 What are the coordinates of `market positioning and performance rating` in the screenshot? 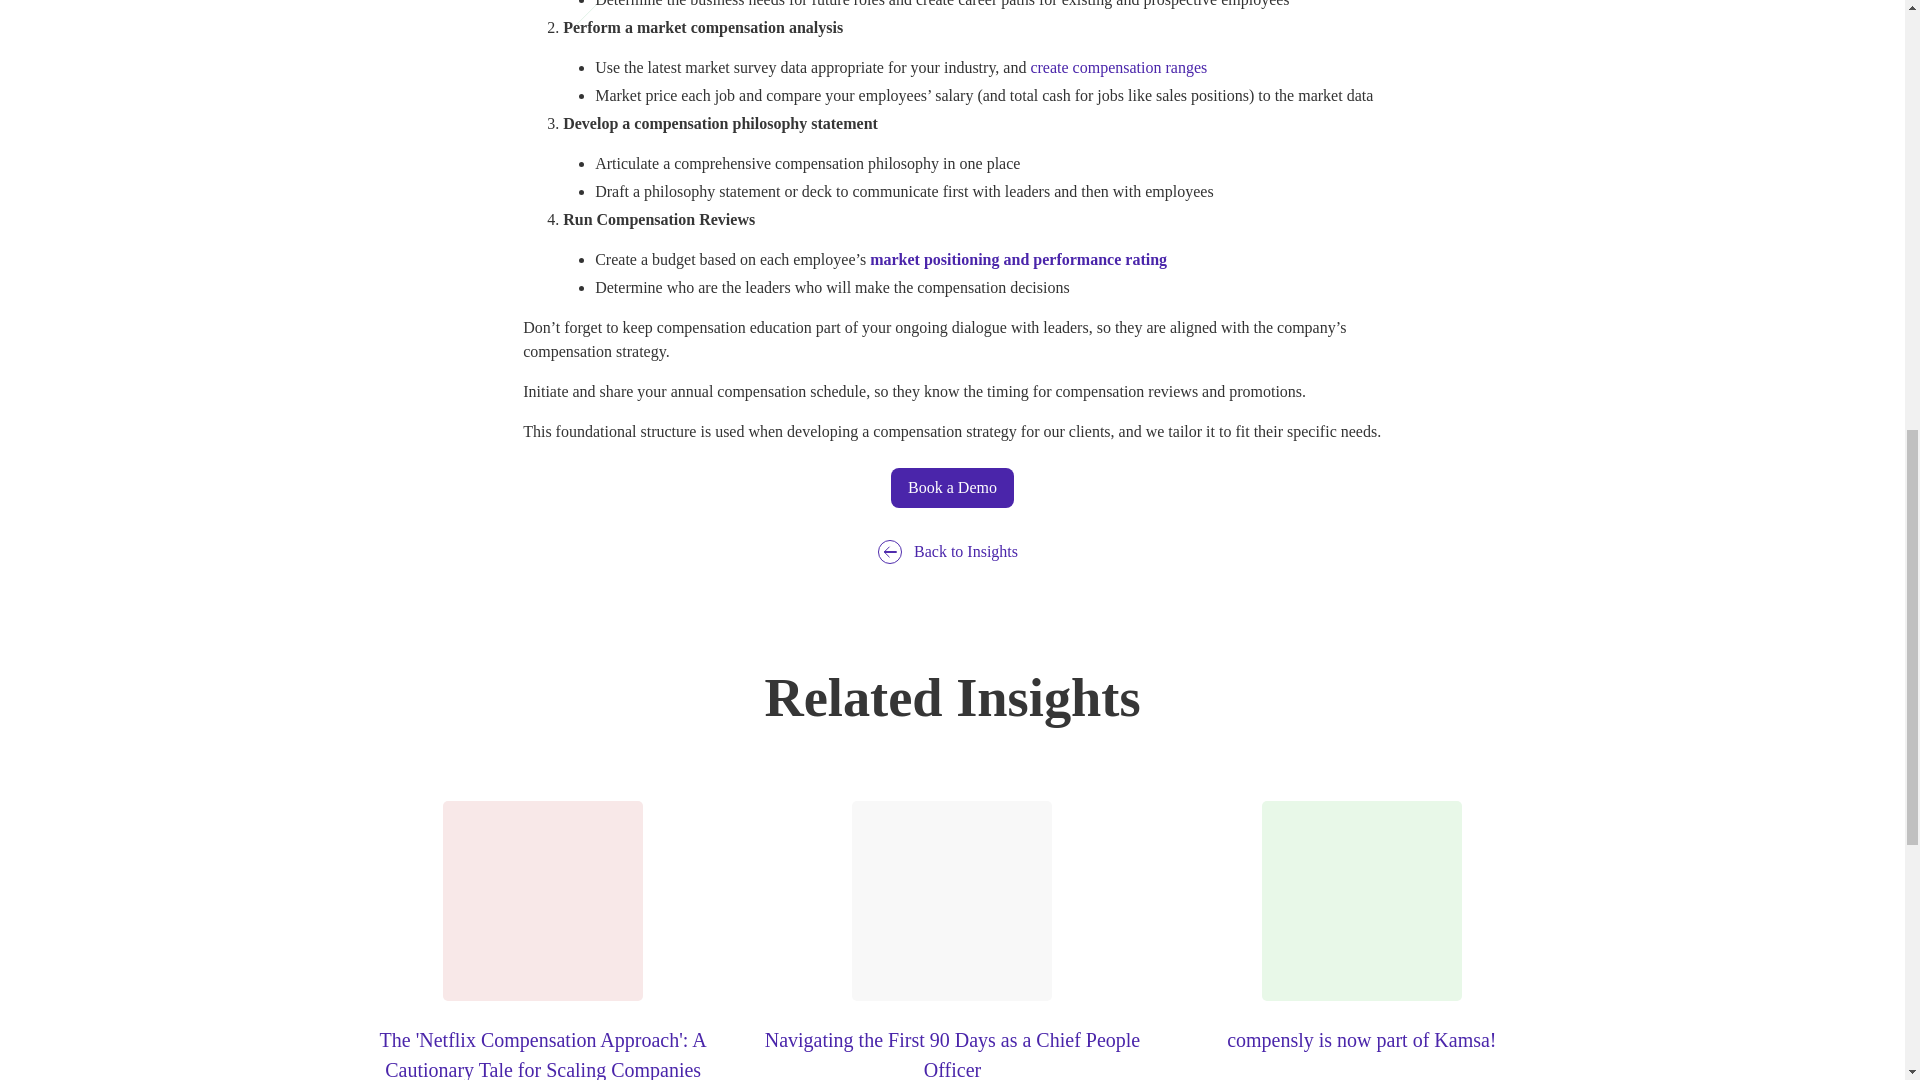 It's located at (1018, 258).